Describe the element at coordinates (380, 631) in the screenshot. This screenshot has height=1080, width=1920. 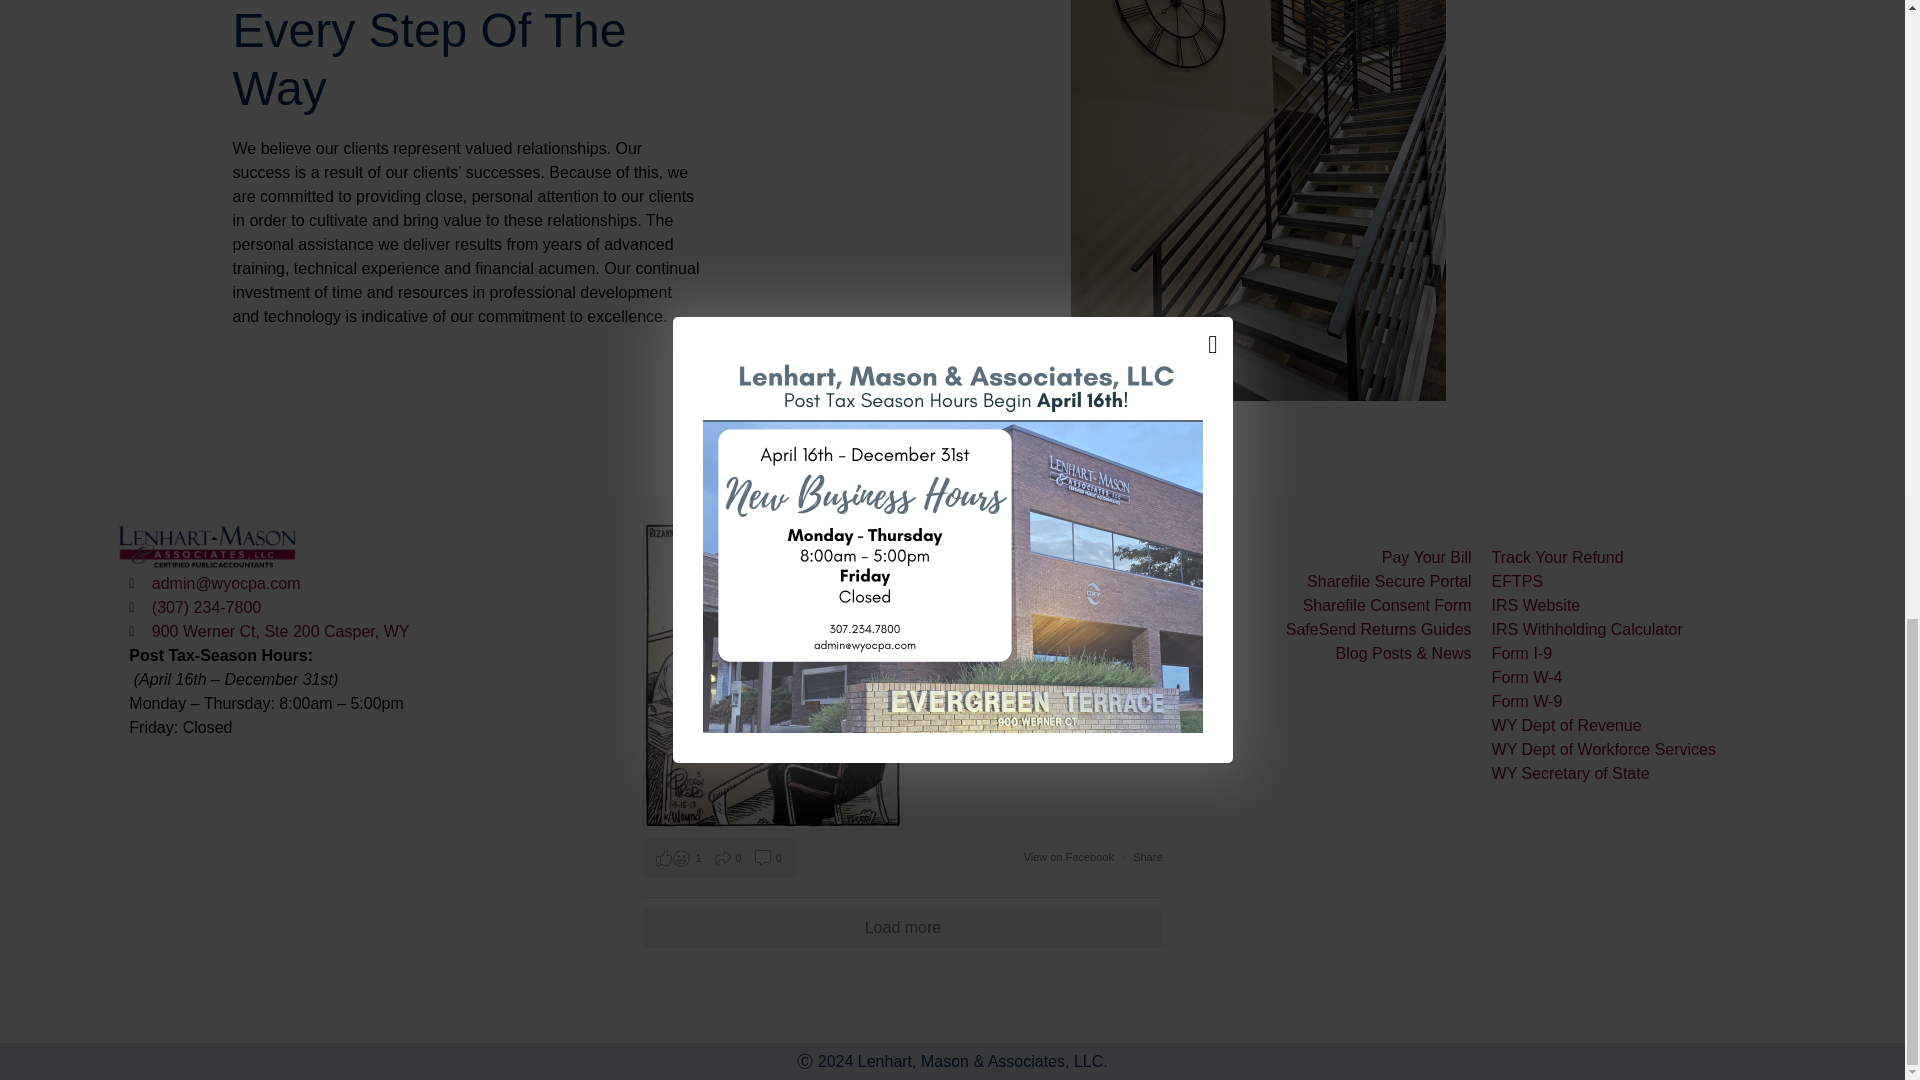
I see `900 Werner Ct, Ste 200 Casper, WY` at that location.